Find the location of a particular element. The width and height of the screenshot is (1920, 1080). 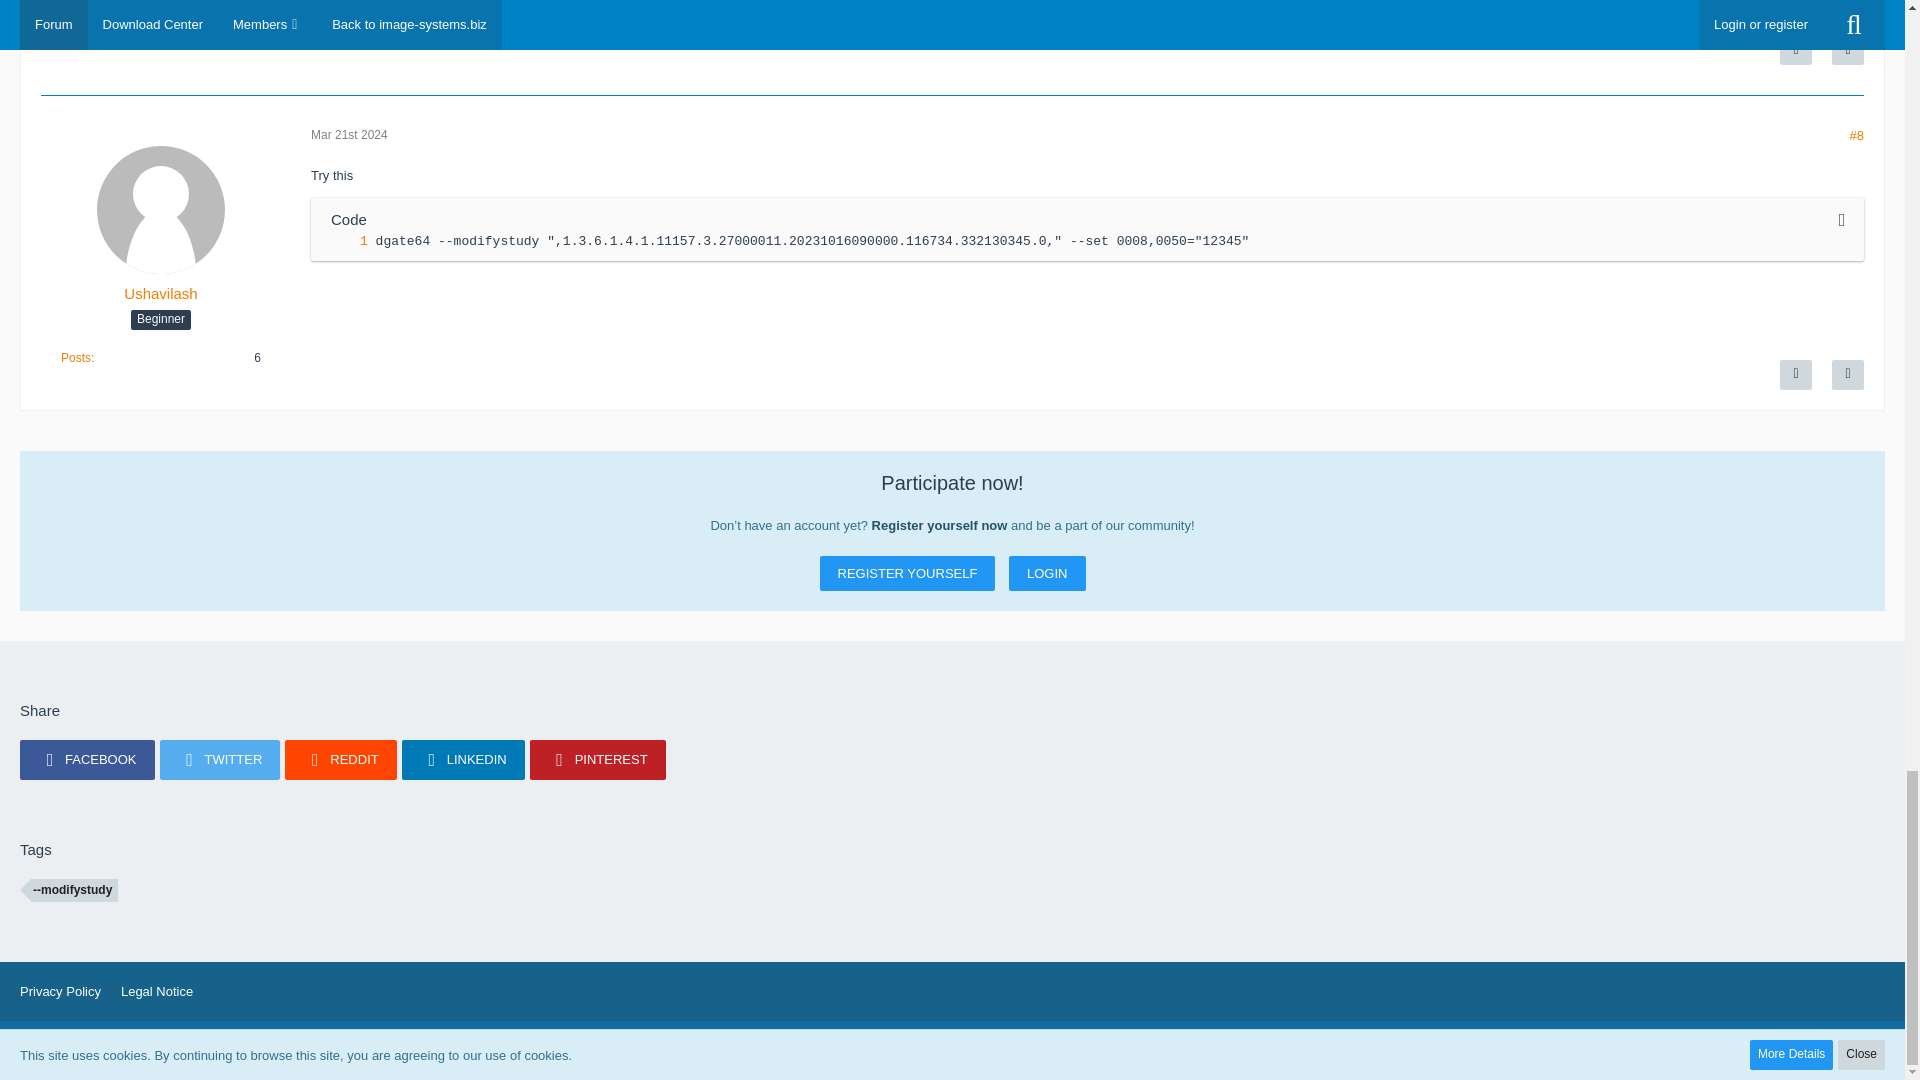

Reddit is located at coordinates (340, 759).